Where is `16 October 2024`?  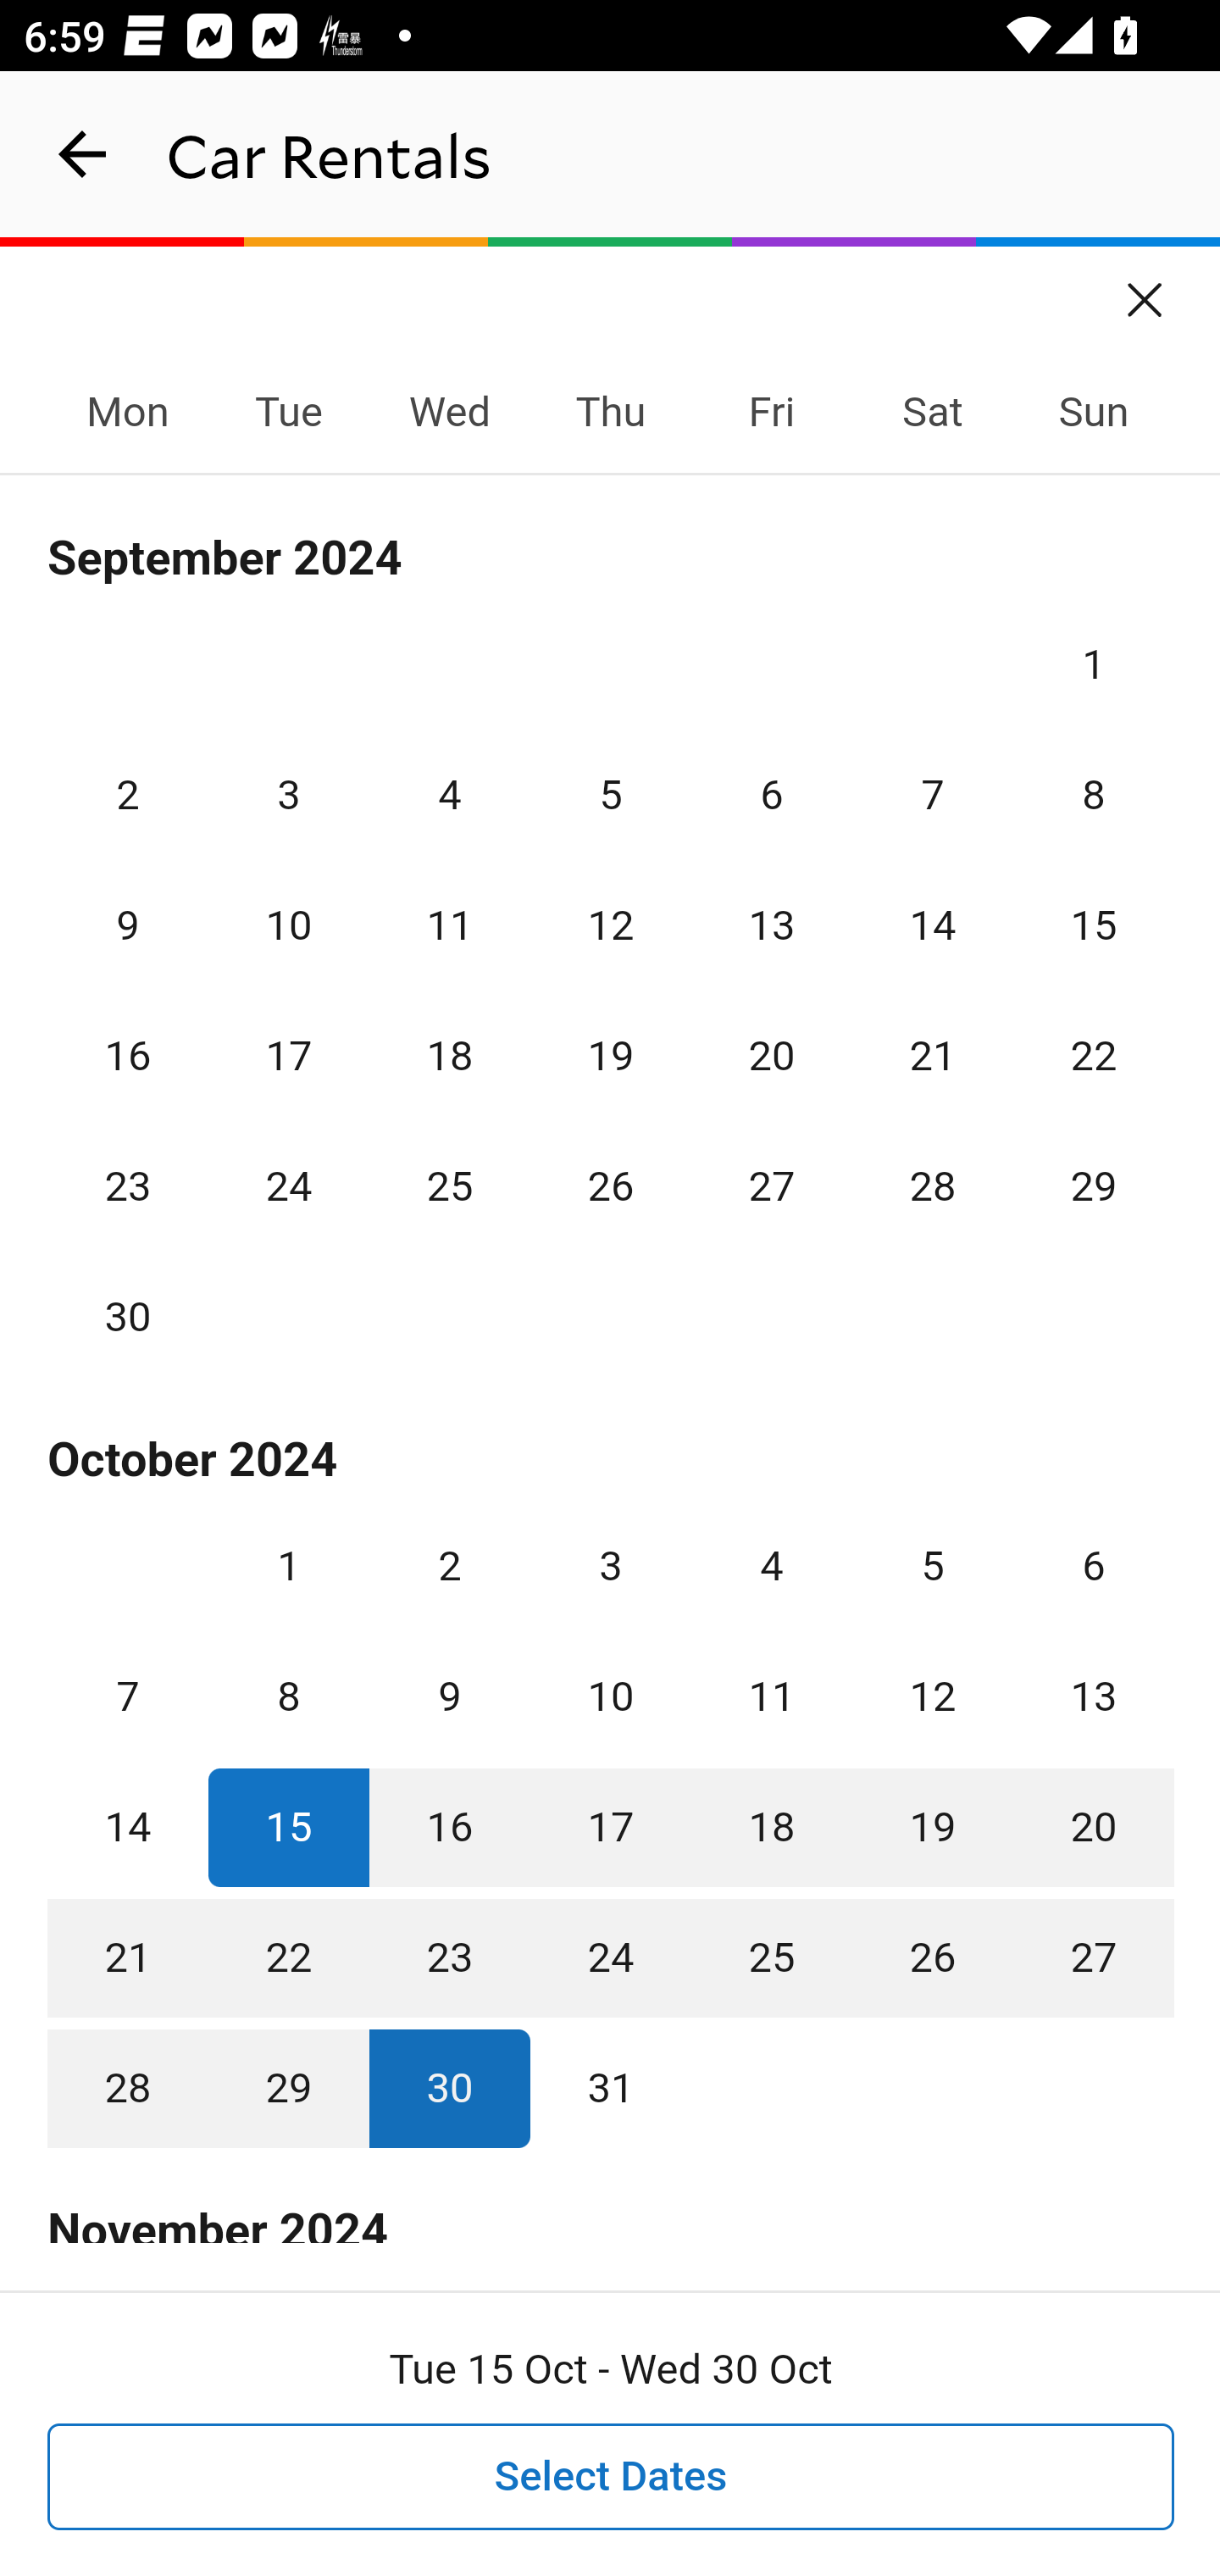
16 October 2024 is located at coordinates (449, 1827).